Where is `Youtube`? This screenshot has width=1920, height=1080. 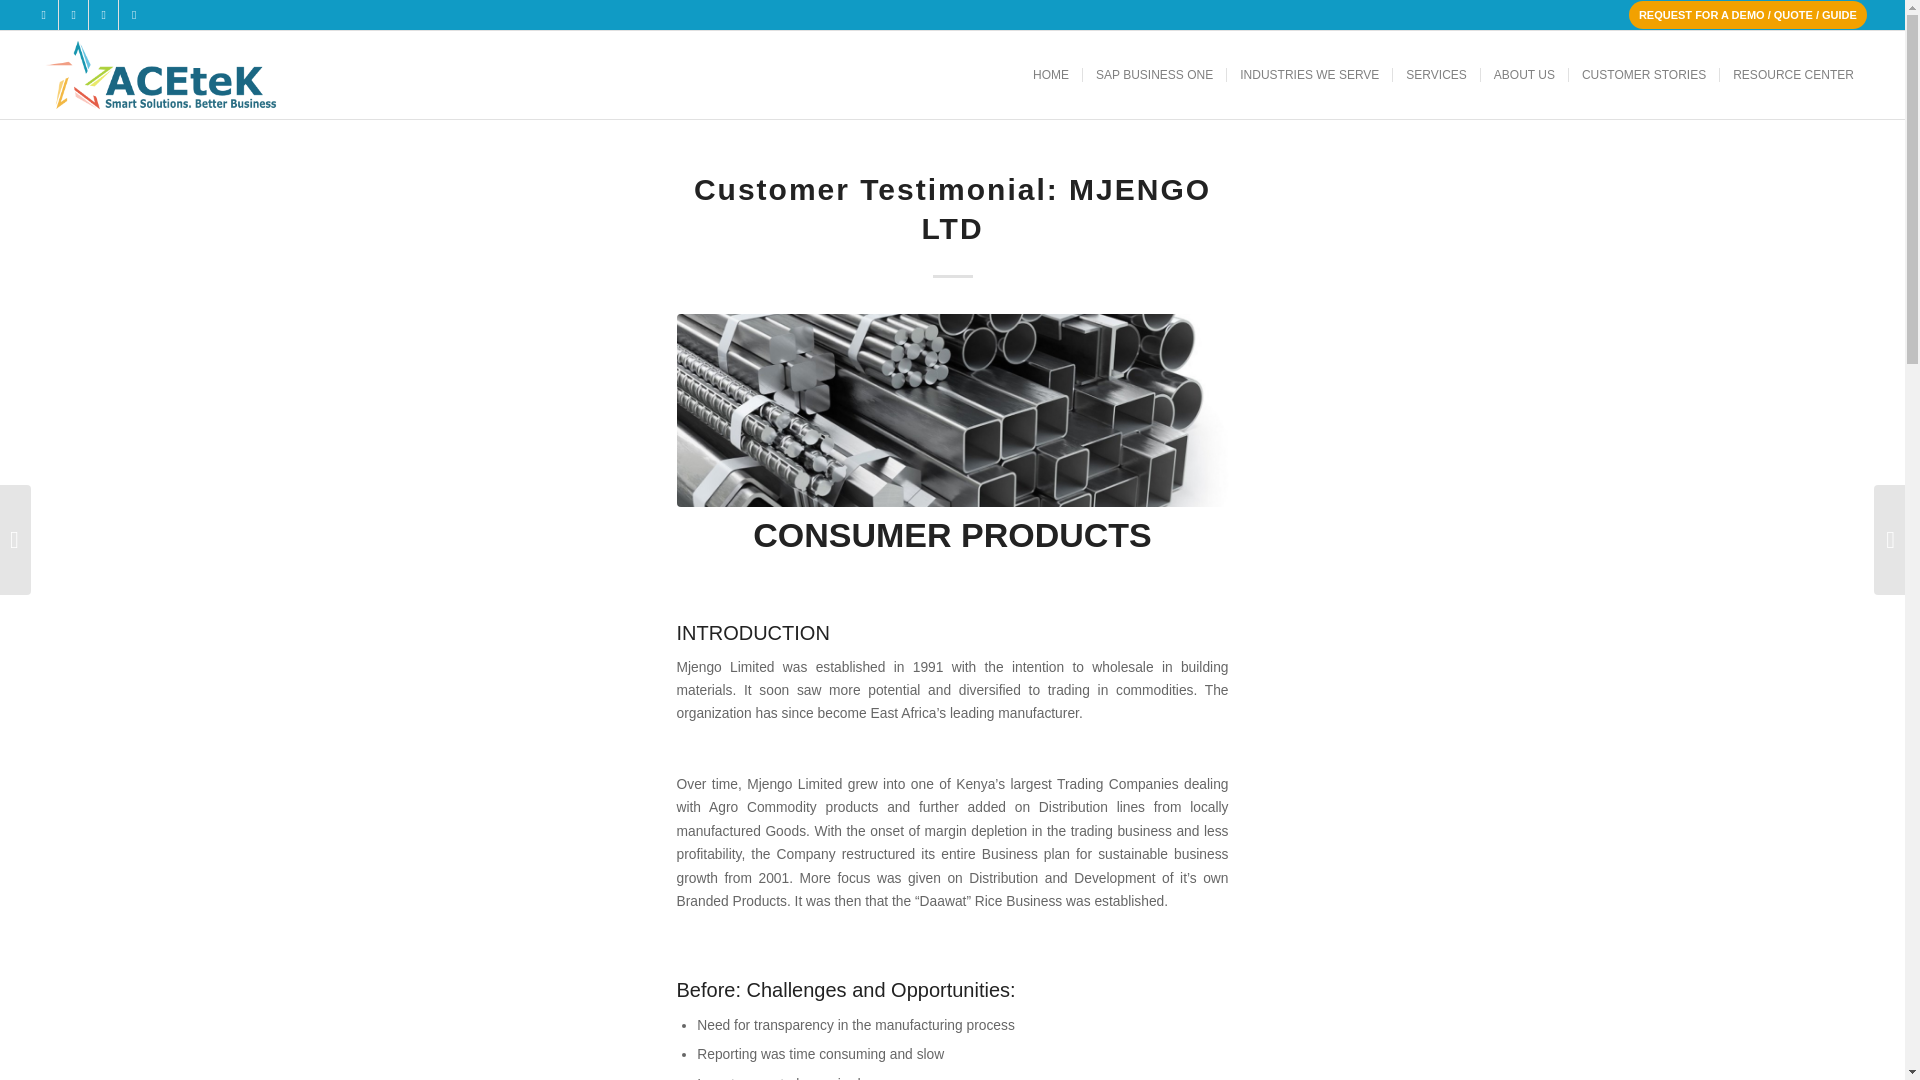
Youtube is located at coordinates (134, 15).